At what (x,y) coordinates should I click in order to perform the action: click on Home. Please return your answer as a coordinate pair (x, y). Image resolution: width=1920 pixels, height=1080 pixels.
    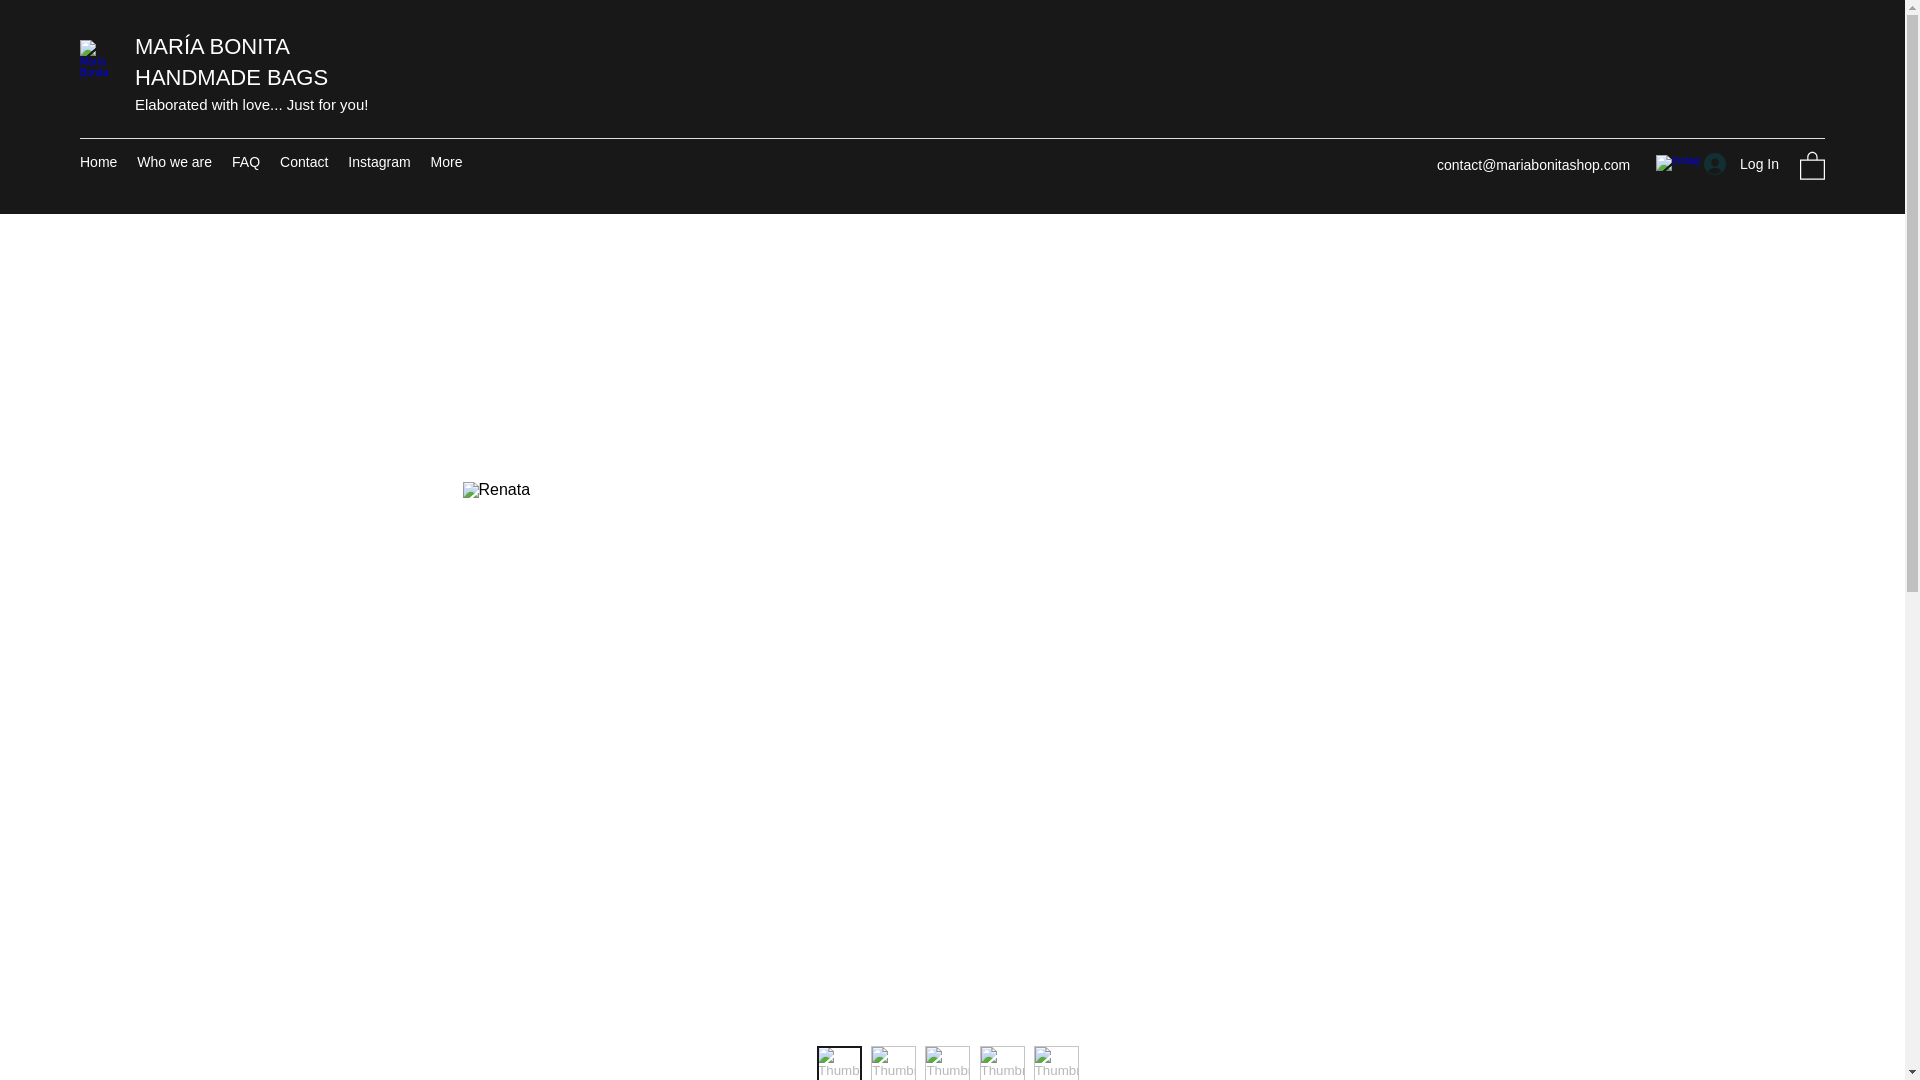
    Looking at the image, I should click on (98, 165).